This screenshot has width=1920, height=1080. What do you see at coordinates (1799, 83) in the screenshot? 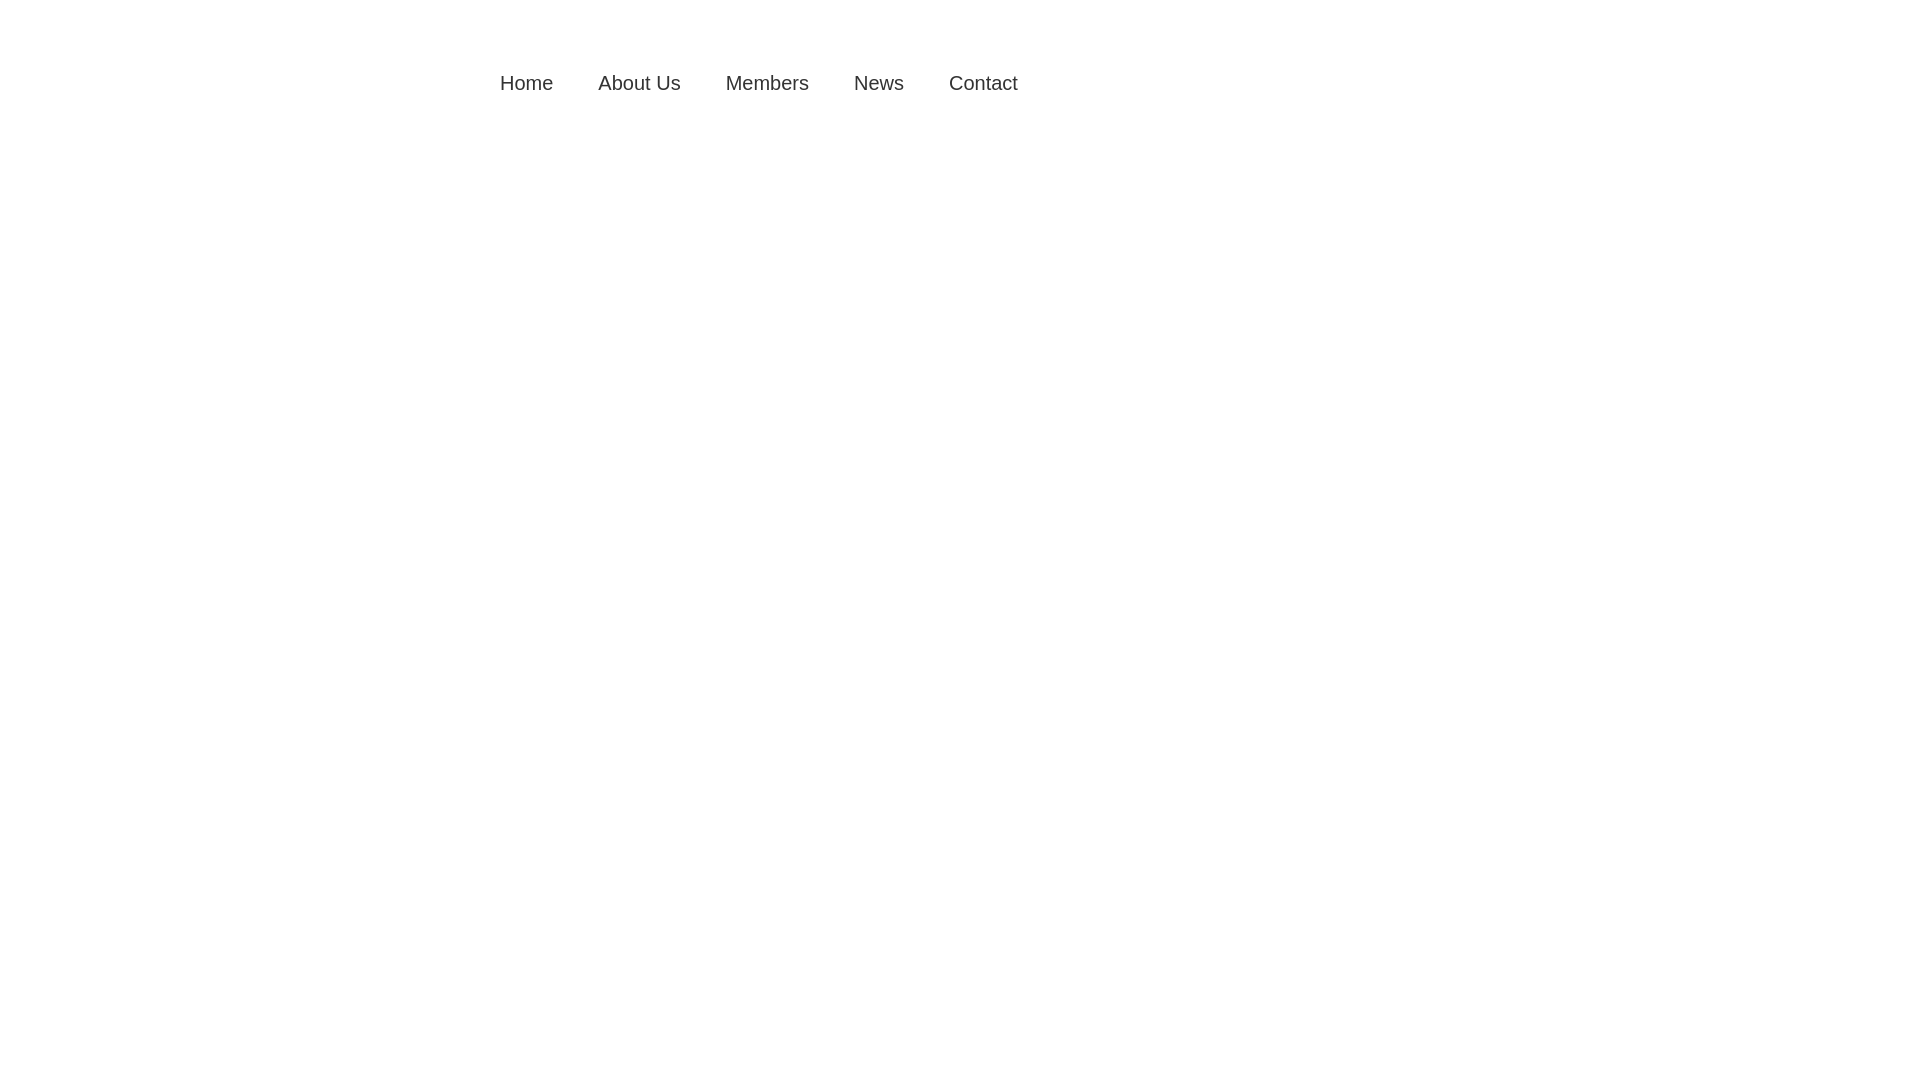
I see `TRG Facebook` at bounding box center [1799, 83].